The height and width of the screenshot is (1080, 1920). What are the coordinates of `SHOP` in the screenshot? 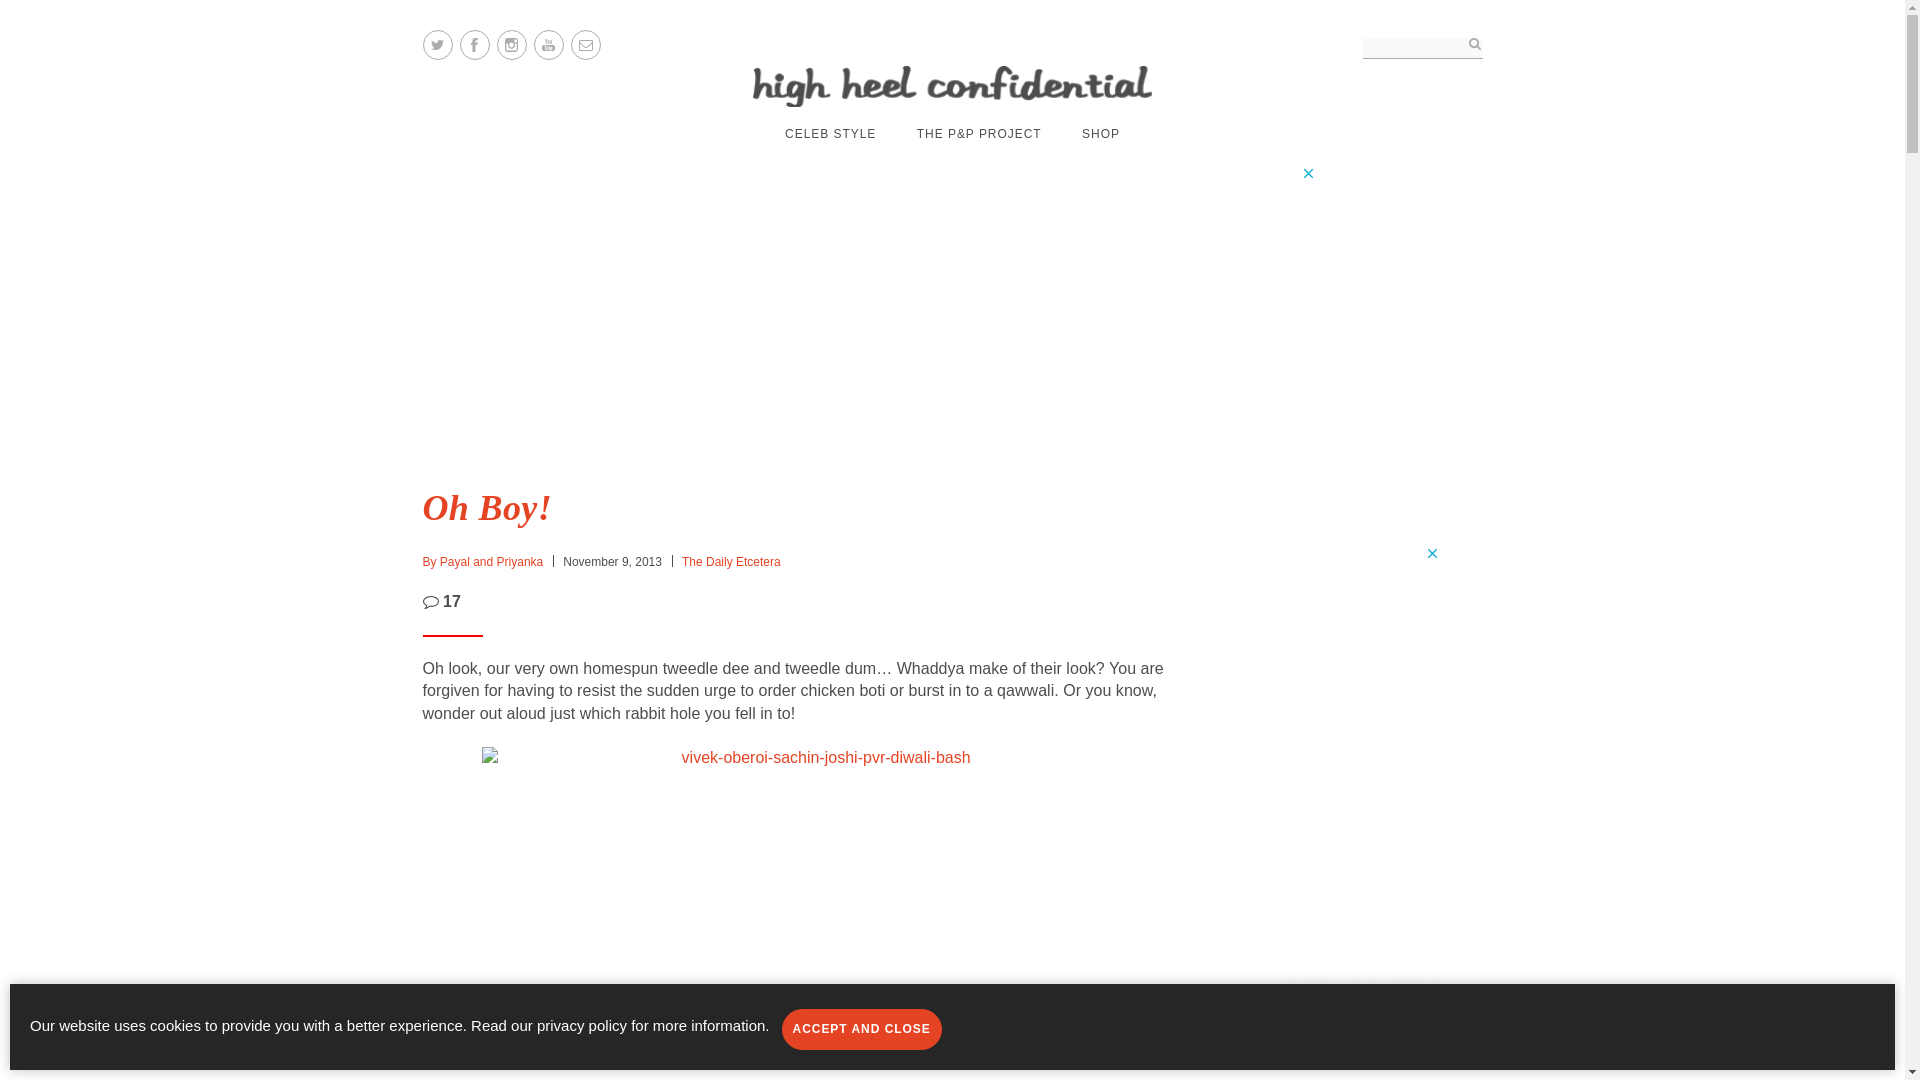 It's located at (1100, 134).